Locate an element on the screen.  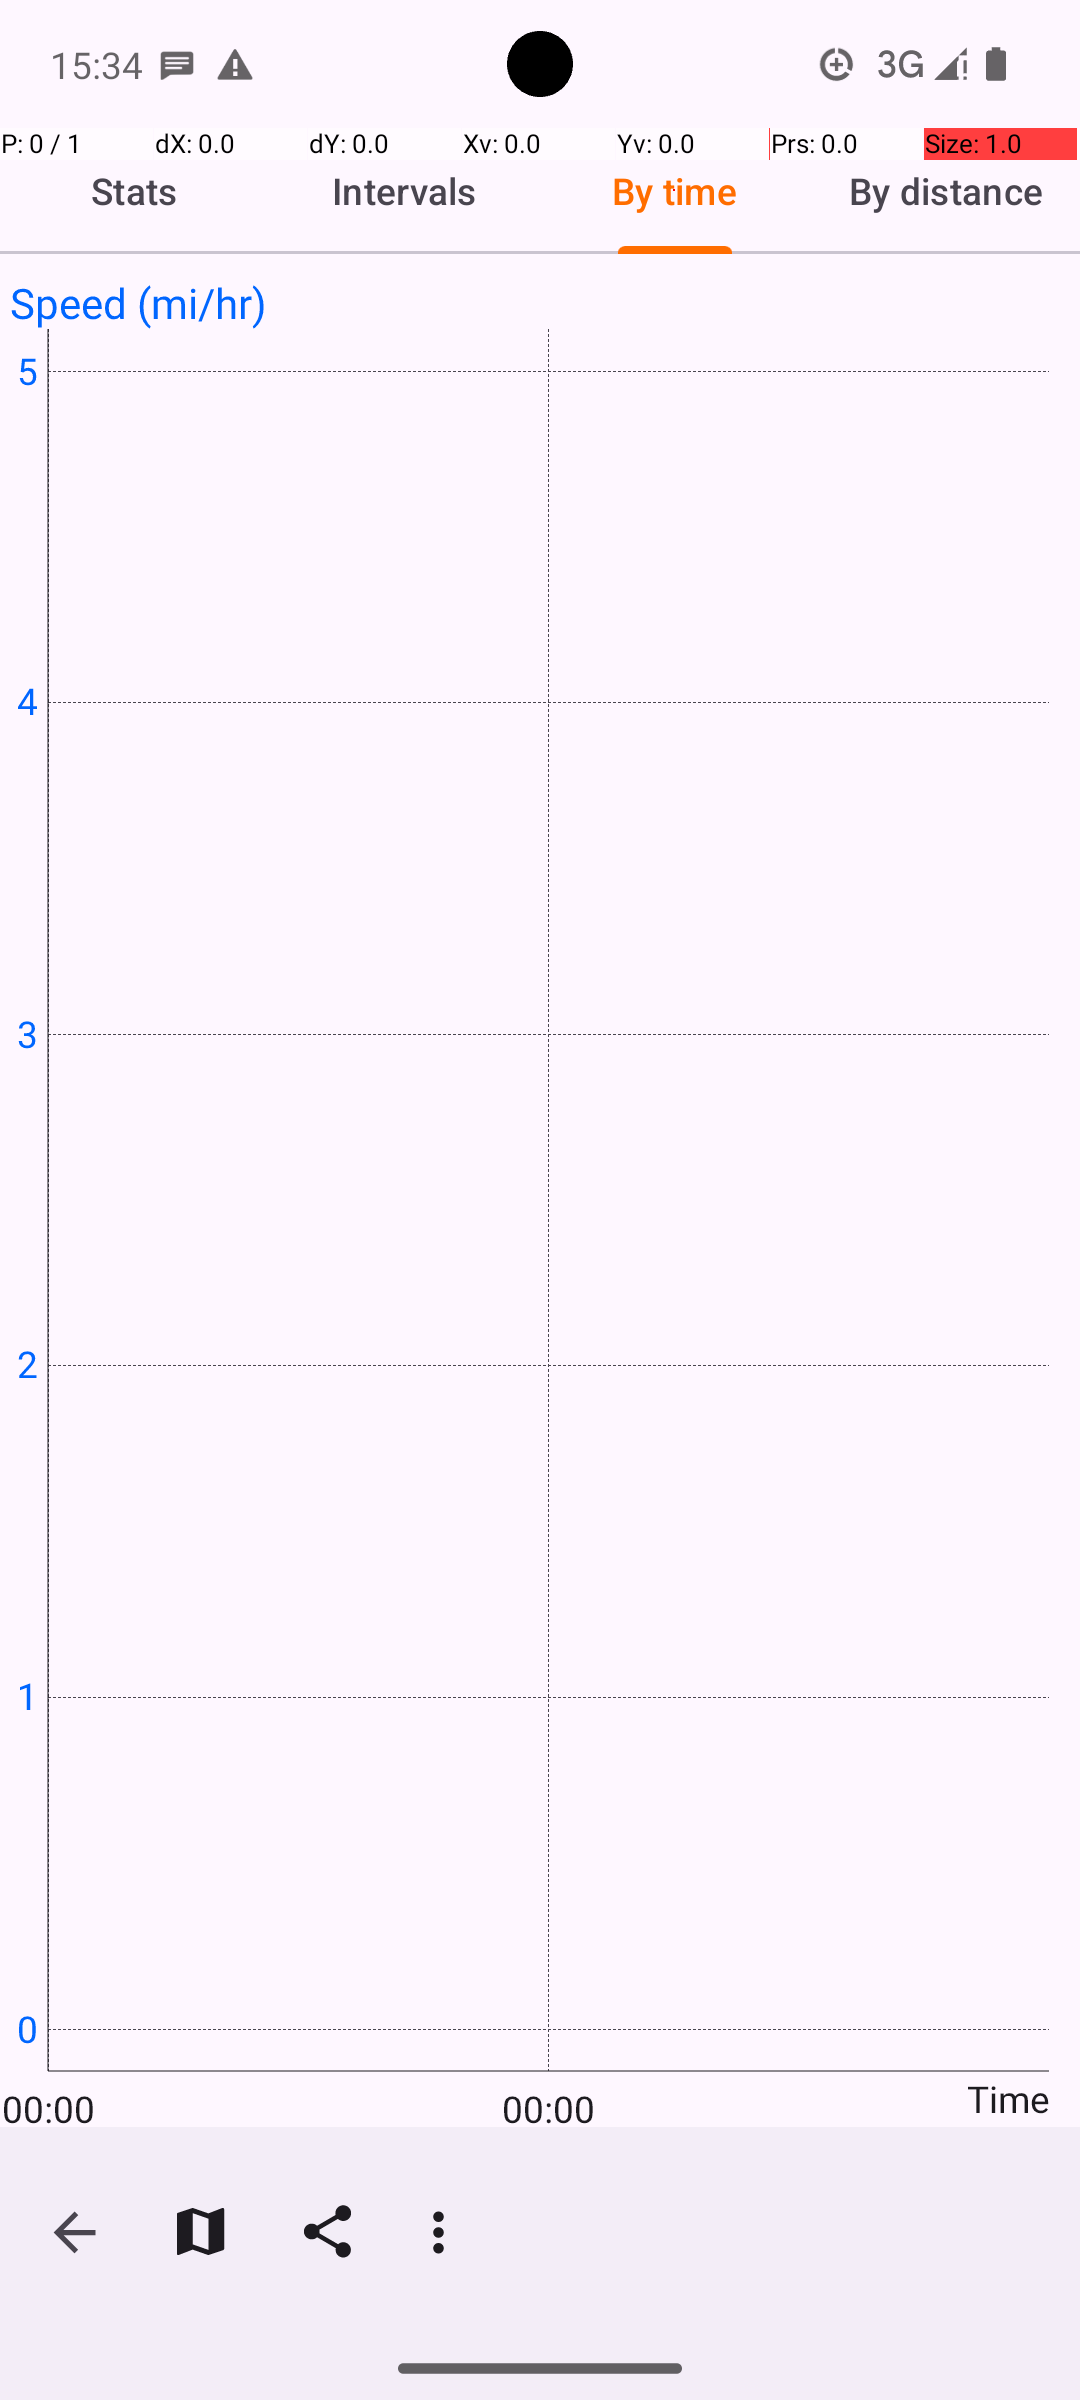
Show on map is located at coordinates (200, 2232).